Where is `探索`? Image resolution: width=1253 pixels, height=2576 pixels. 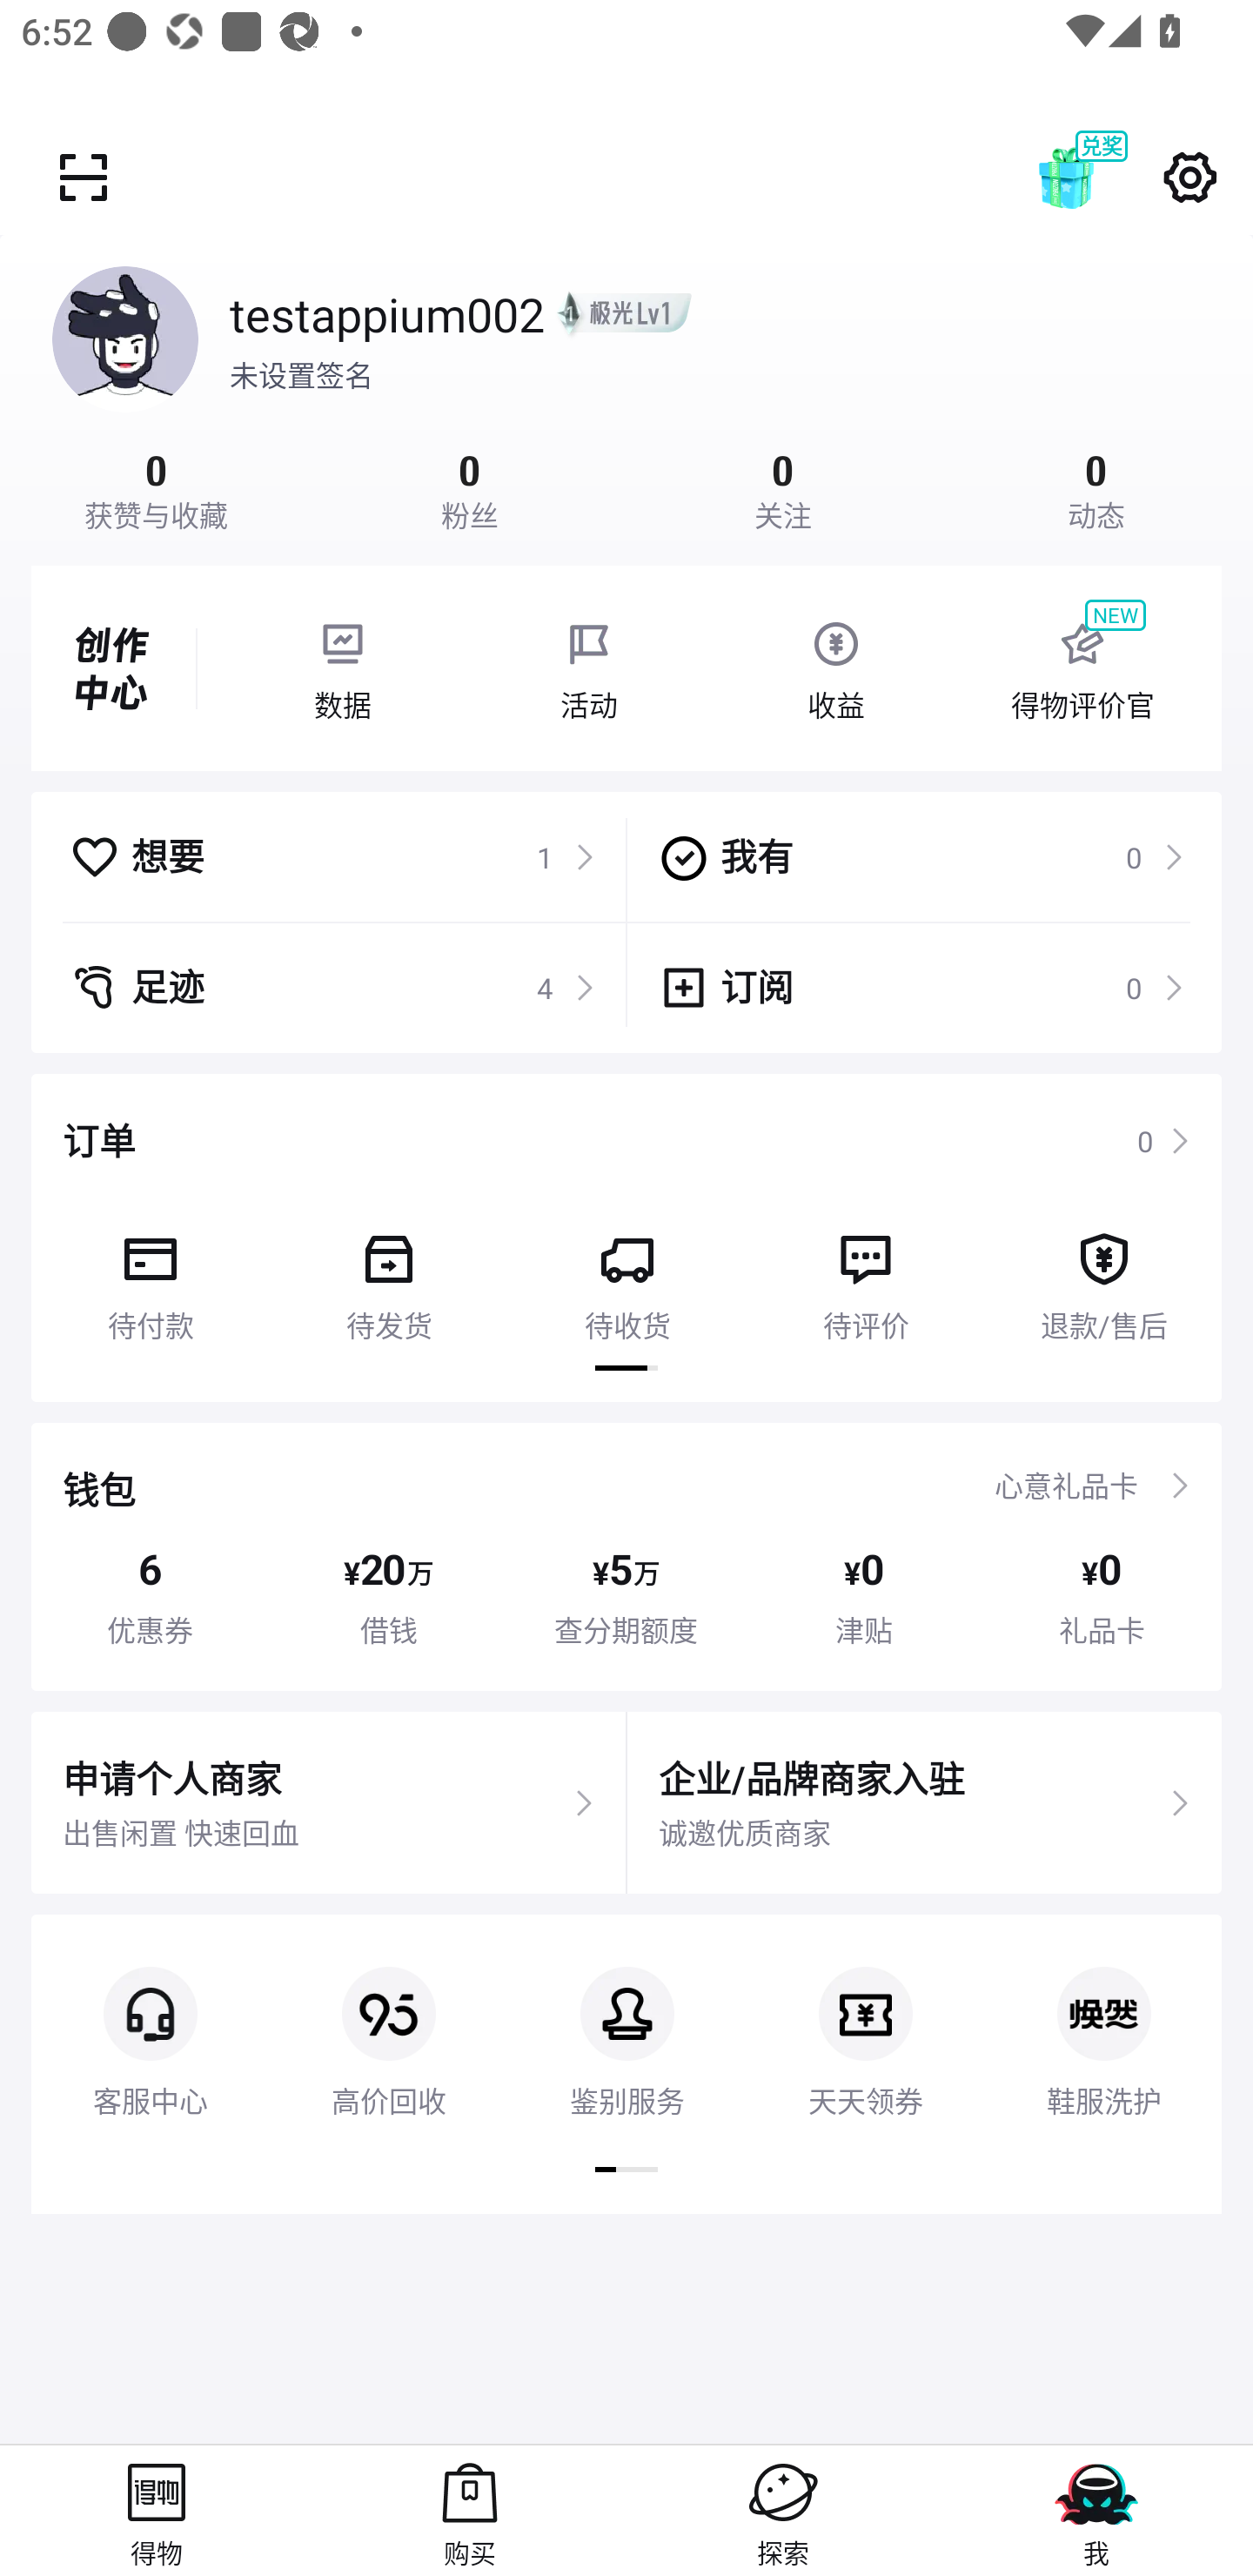
探索 is located at coordinates (783, 2510).